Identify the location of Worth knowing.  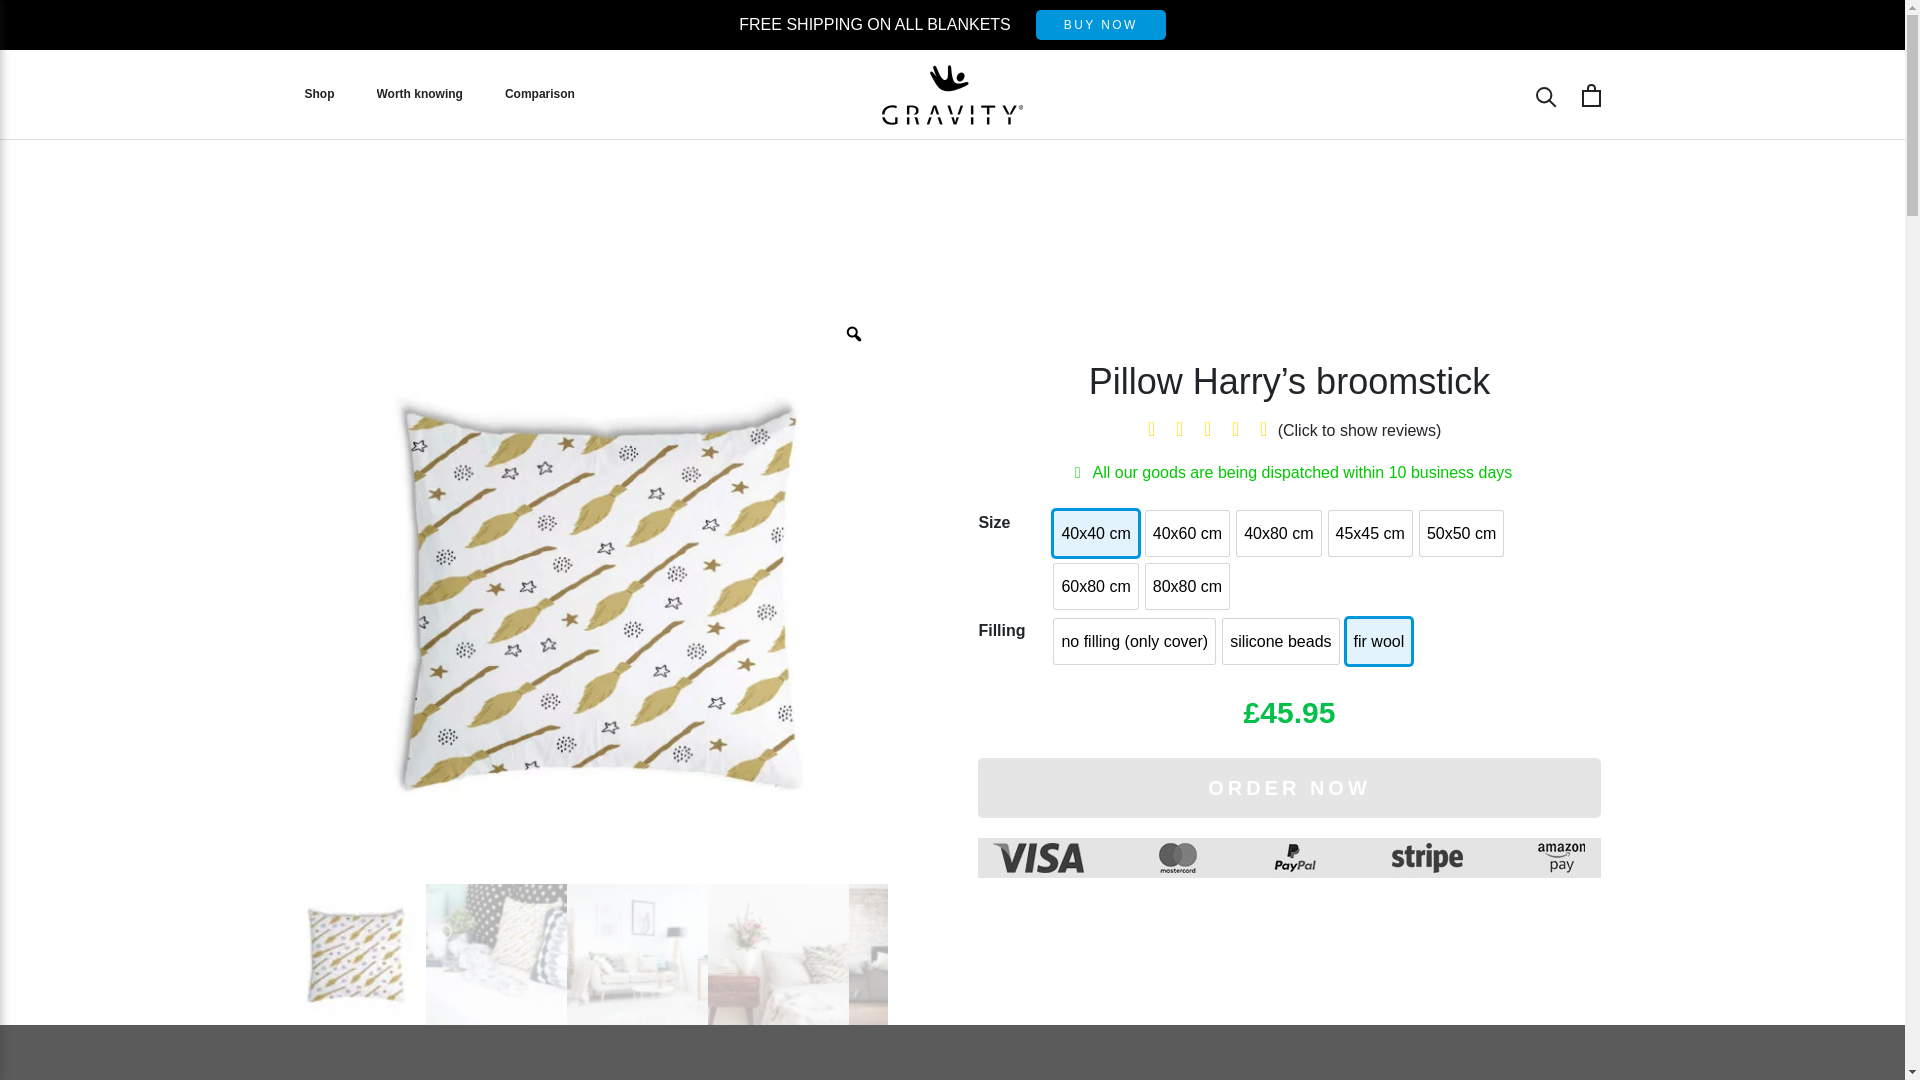
(419, 94).